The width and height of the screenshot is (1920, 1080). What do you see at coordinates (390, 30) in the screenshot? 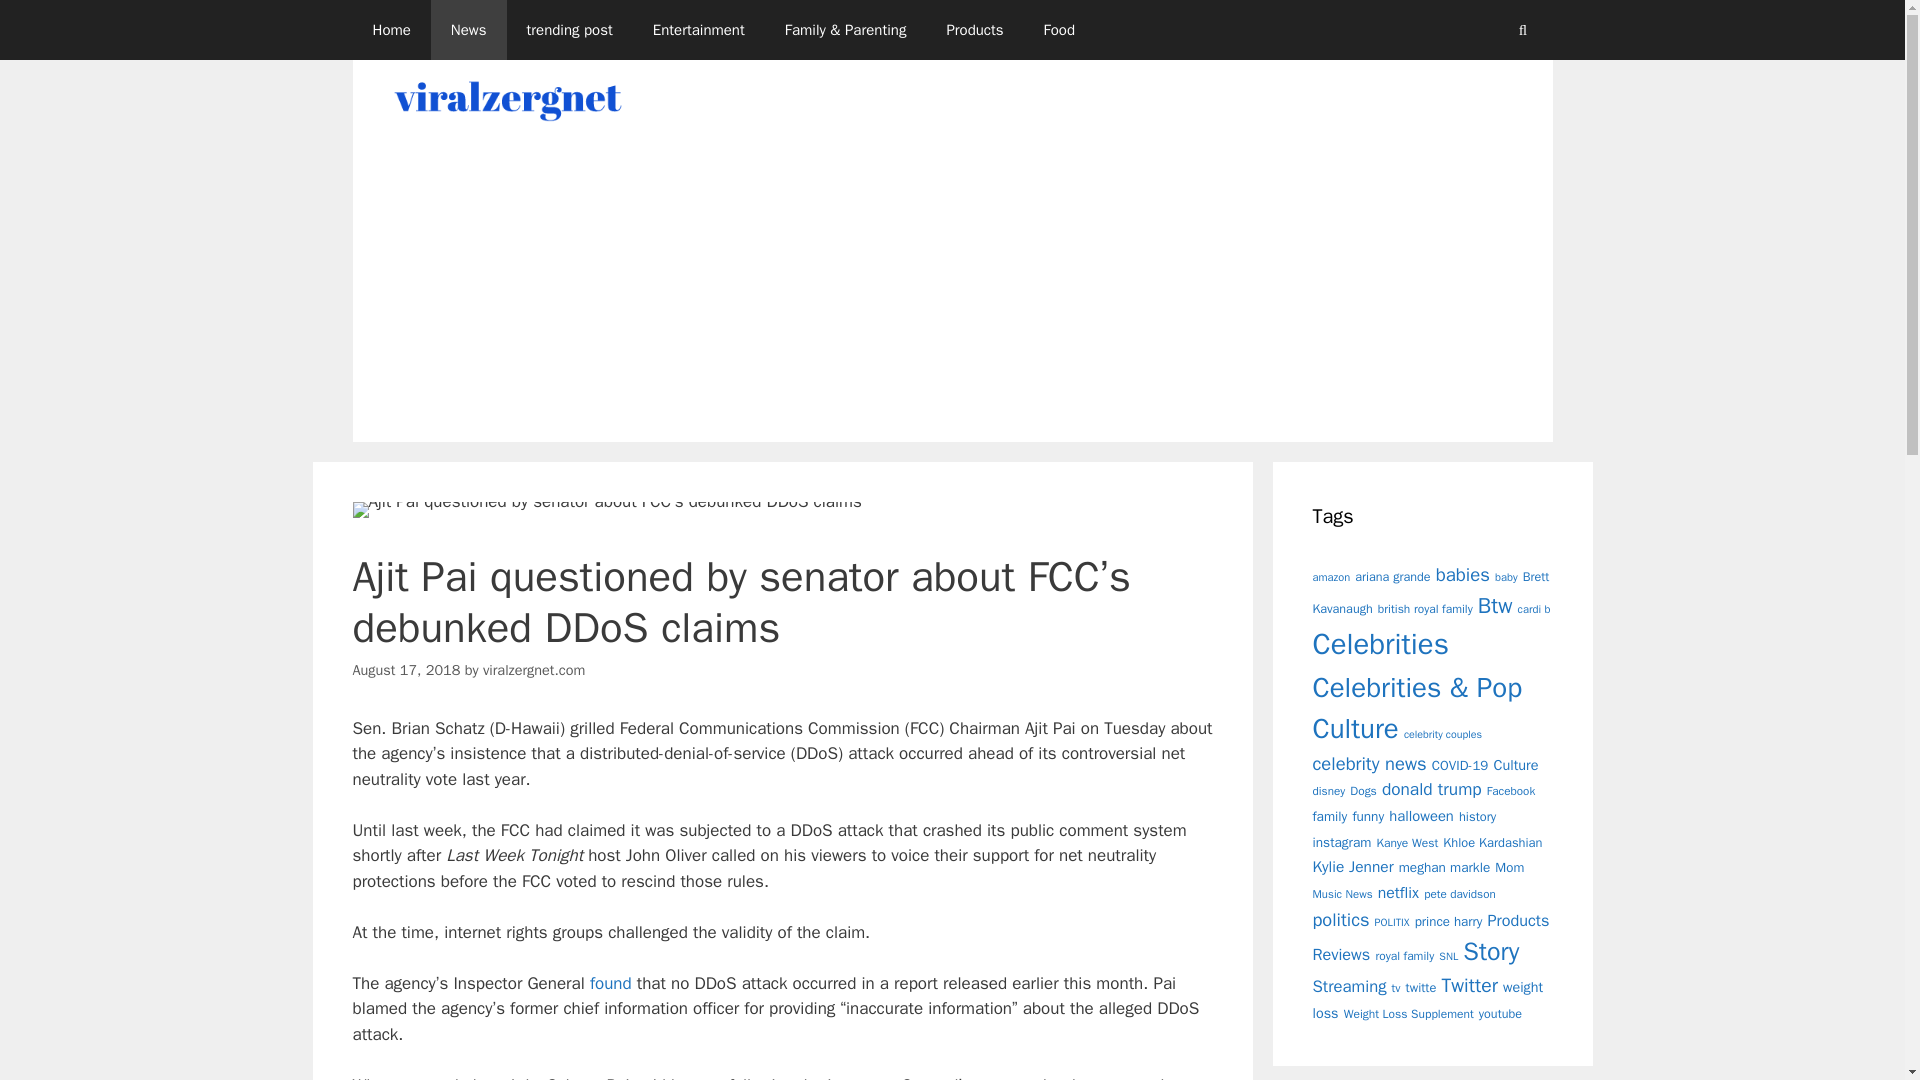
I see `Home` at bounding box center [390, 30].